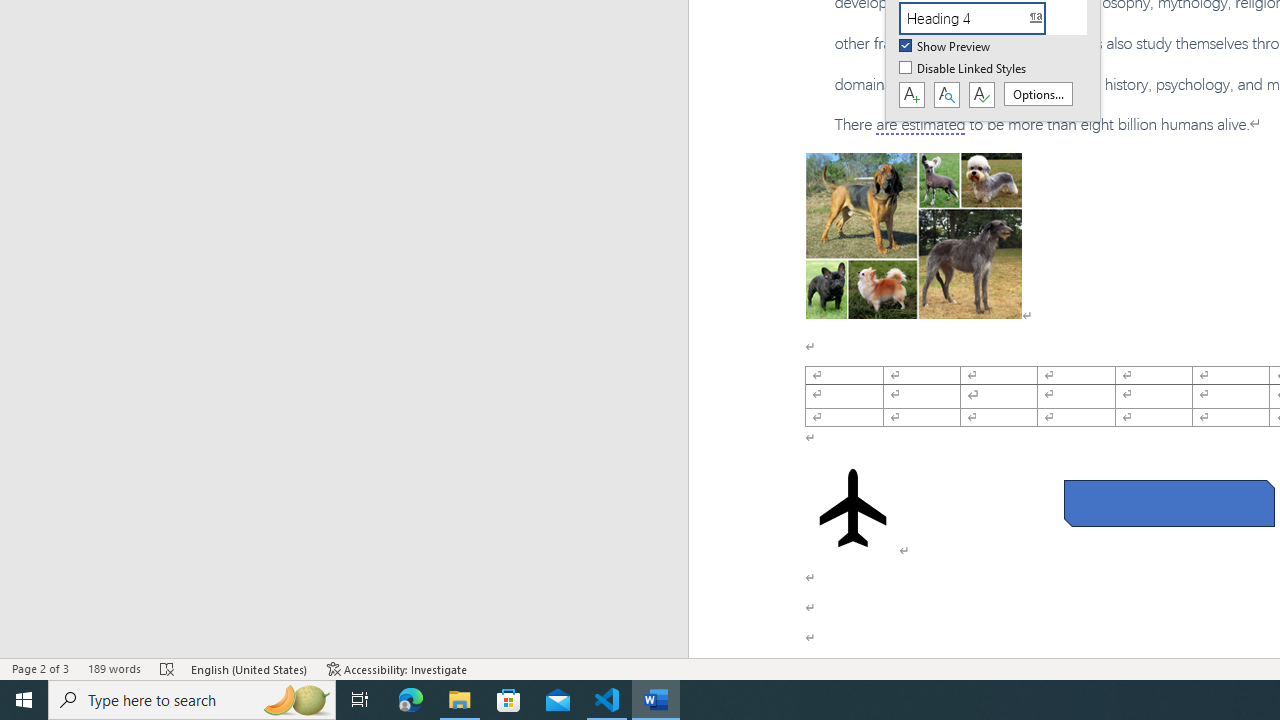  Describe the element at coordinates (168, 668) in the screenshot. I see `Spelling and Grammar Check Errors` at that location.